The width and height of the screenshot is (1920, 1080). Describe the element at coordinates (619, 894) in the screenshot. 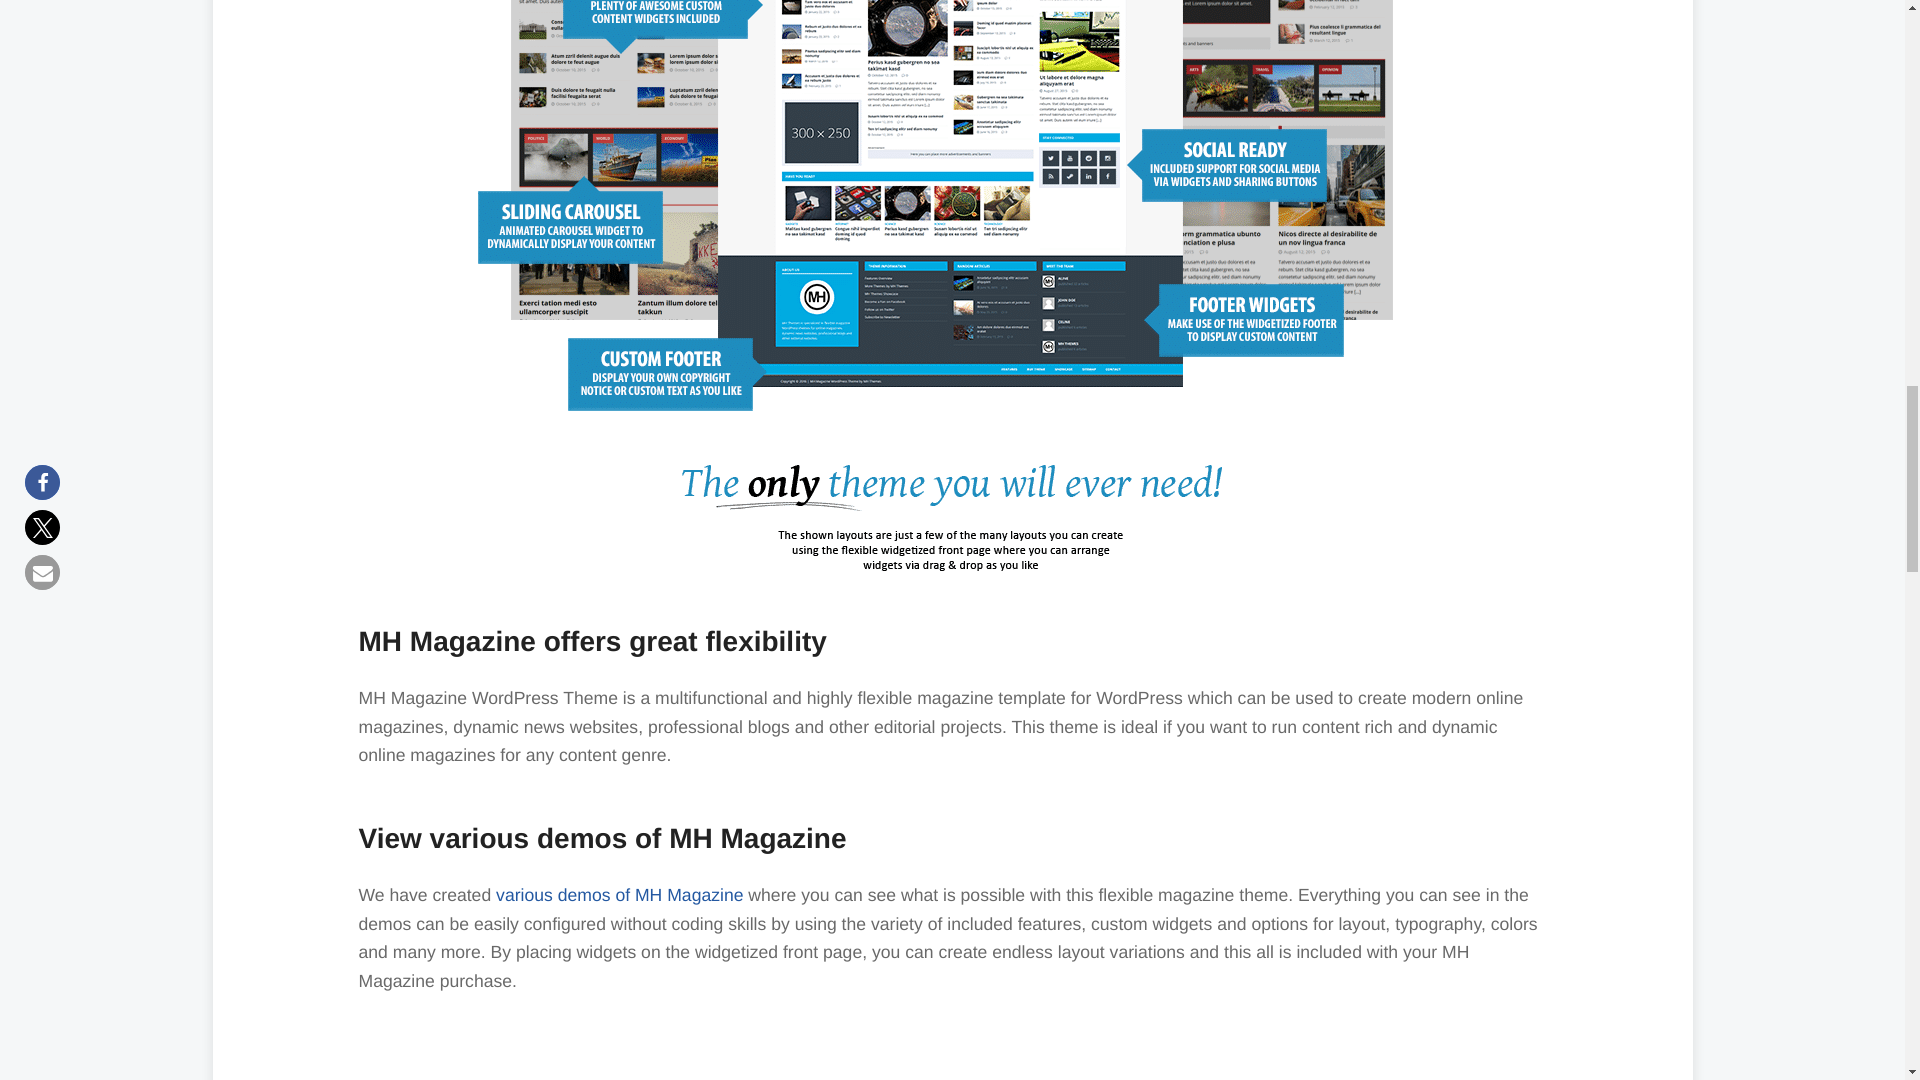

I see `various demos of MH Magazine` at that location.